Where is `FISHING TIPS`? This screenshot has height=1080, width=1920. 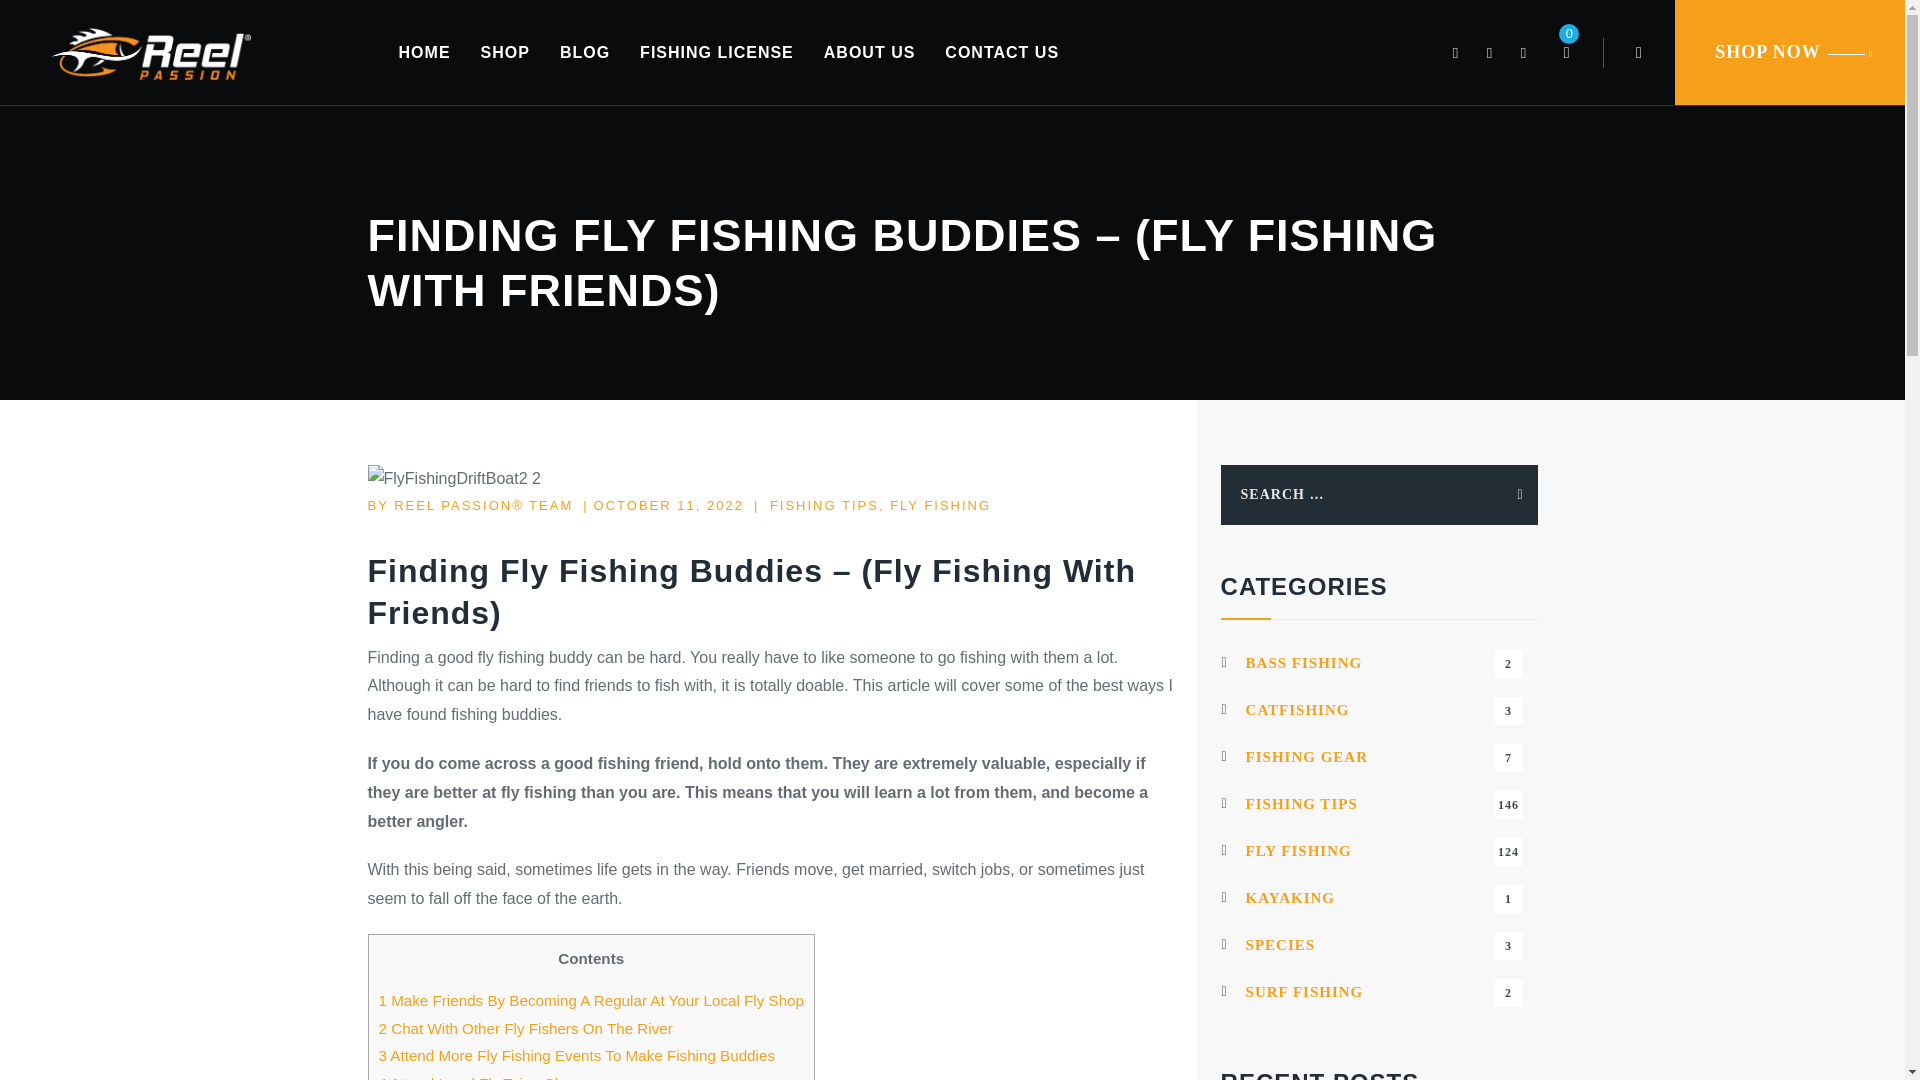
FISHING TIPS is located at coordinates (1002, 52).